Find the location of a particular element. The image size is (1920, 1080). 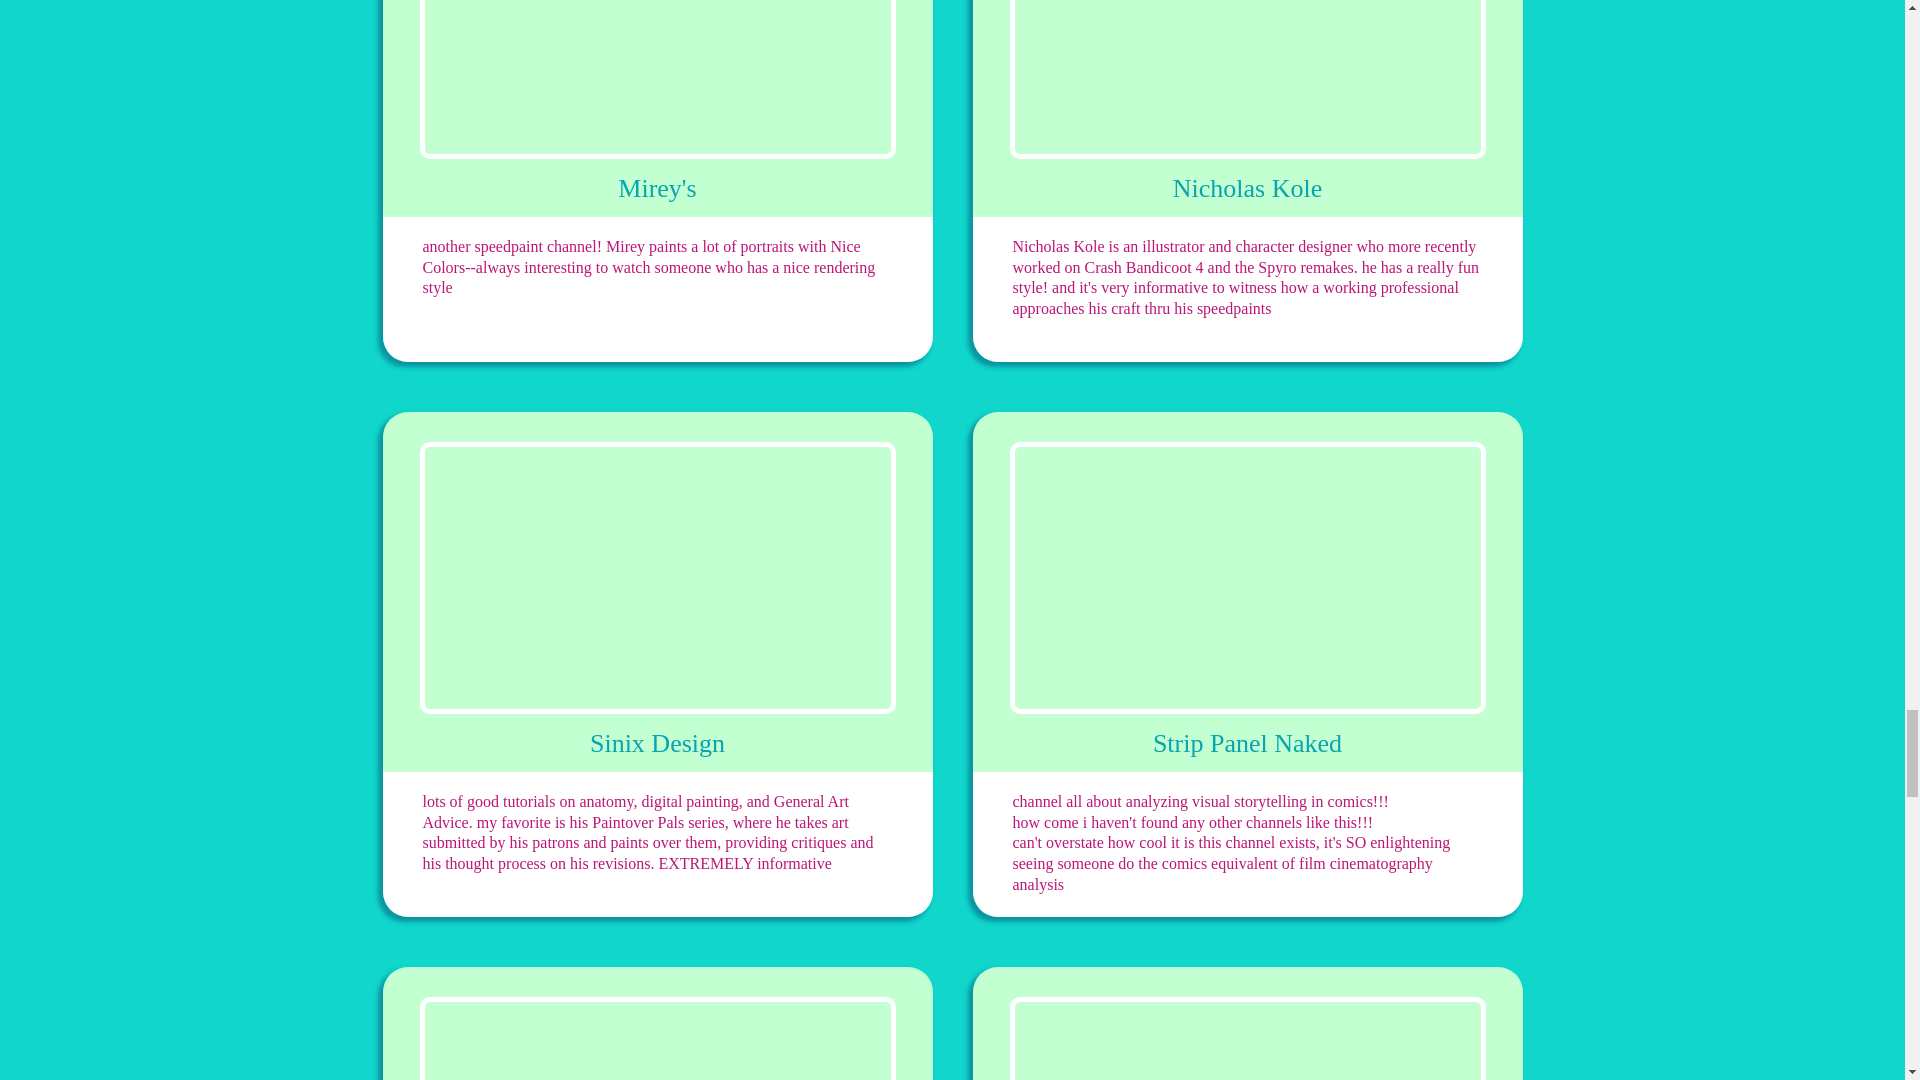

YouTube video player is located at coordinates (658, 1038).